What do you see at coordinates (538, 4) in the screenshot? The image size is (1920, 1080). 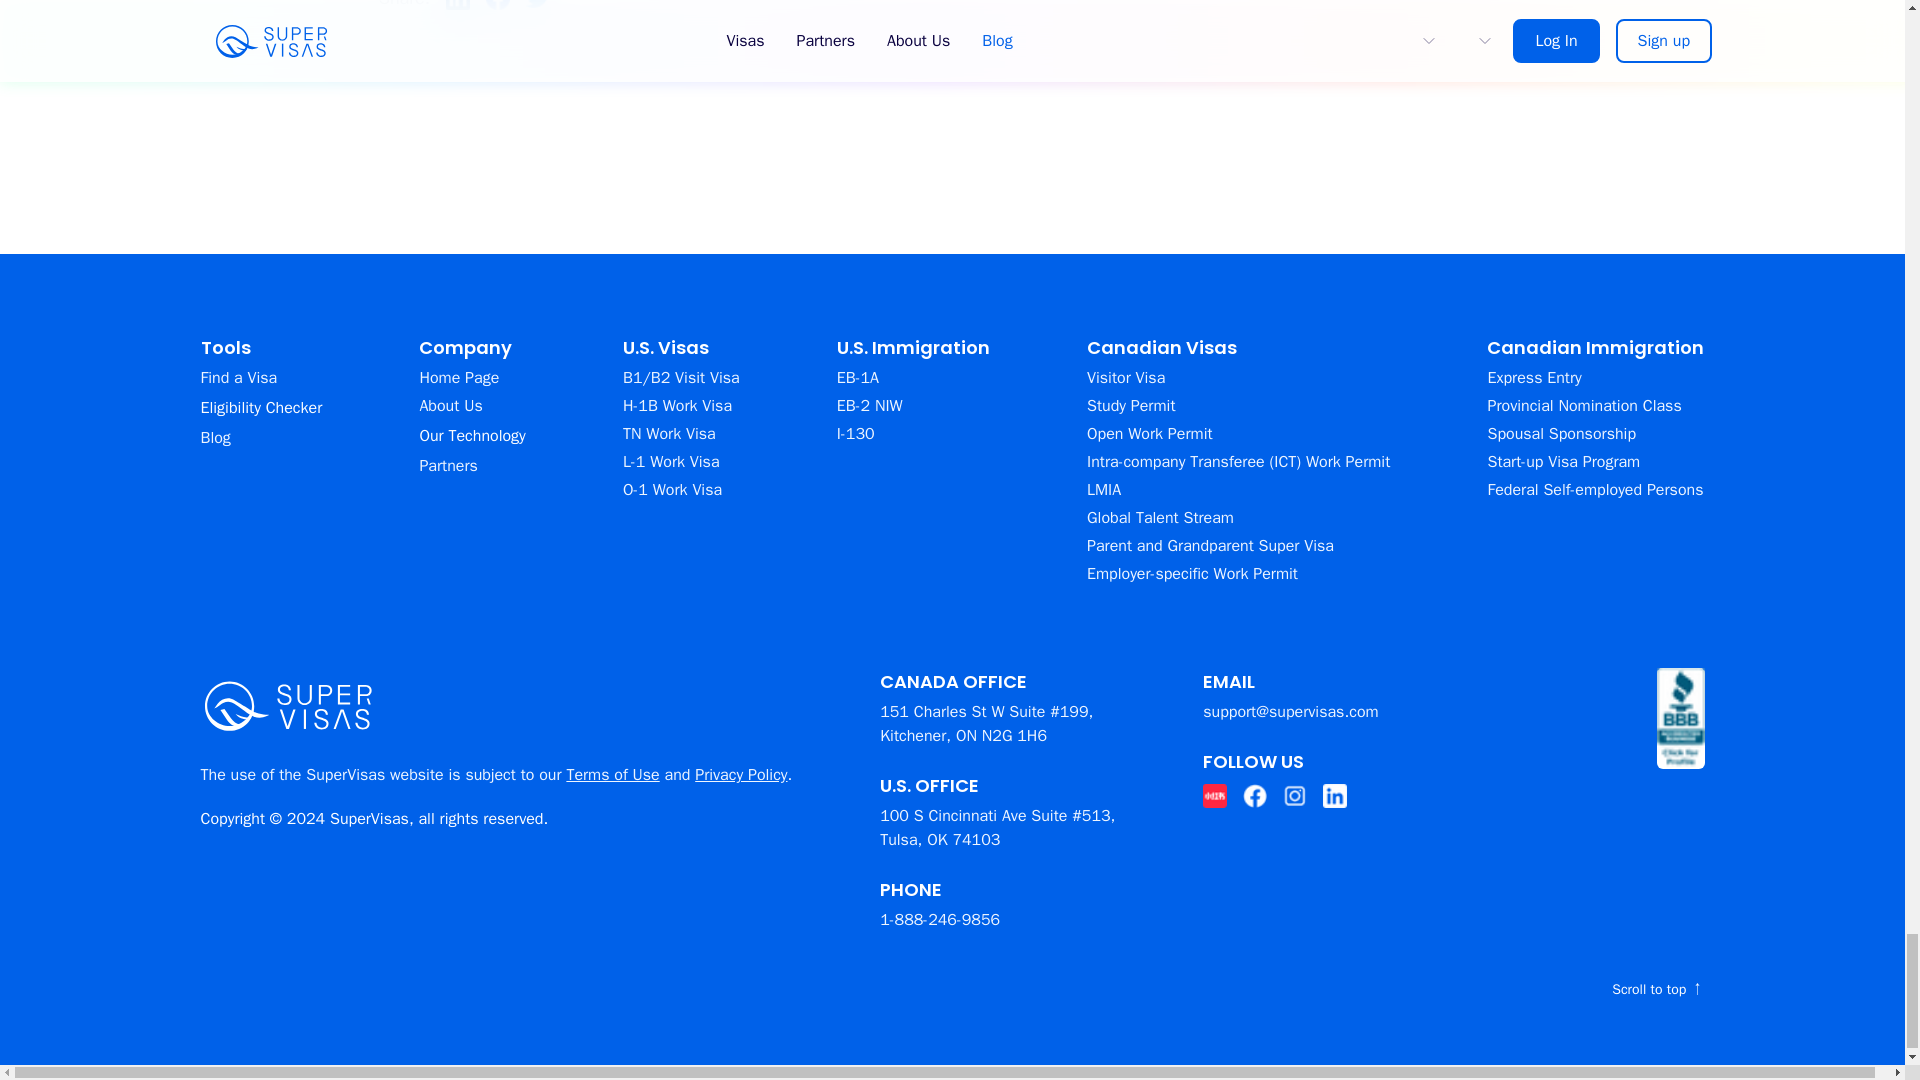 I see `Share article to Twitter` at bounding box center [538, 4].